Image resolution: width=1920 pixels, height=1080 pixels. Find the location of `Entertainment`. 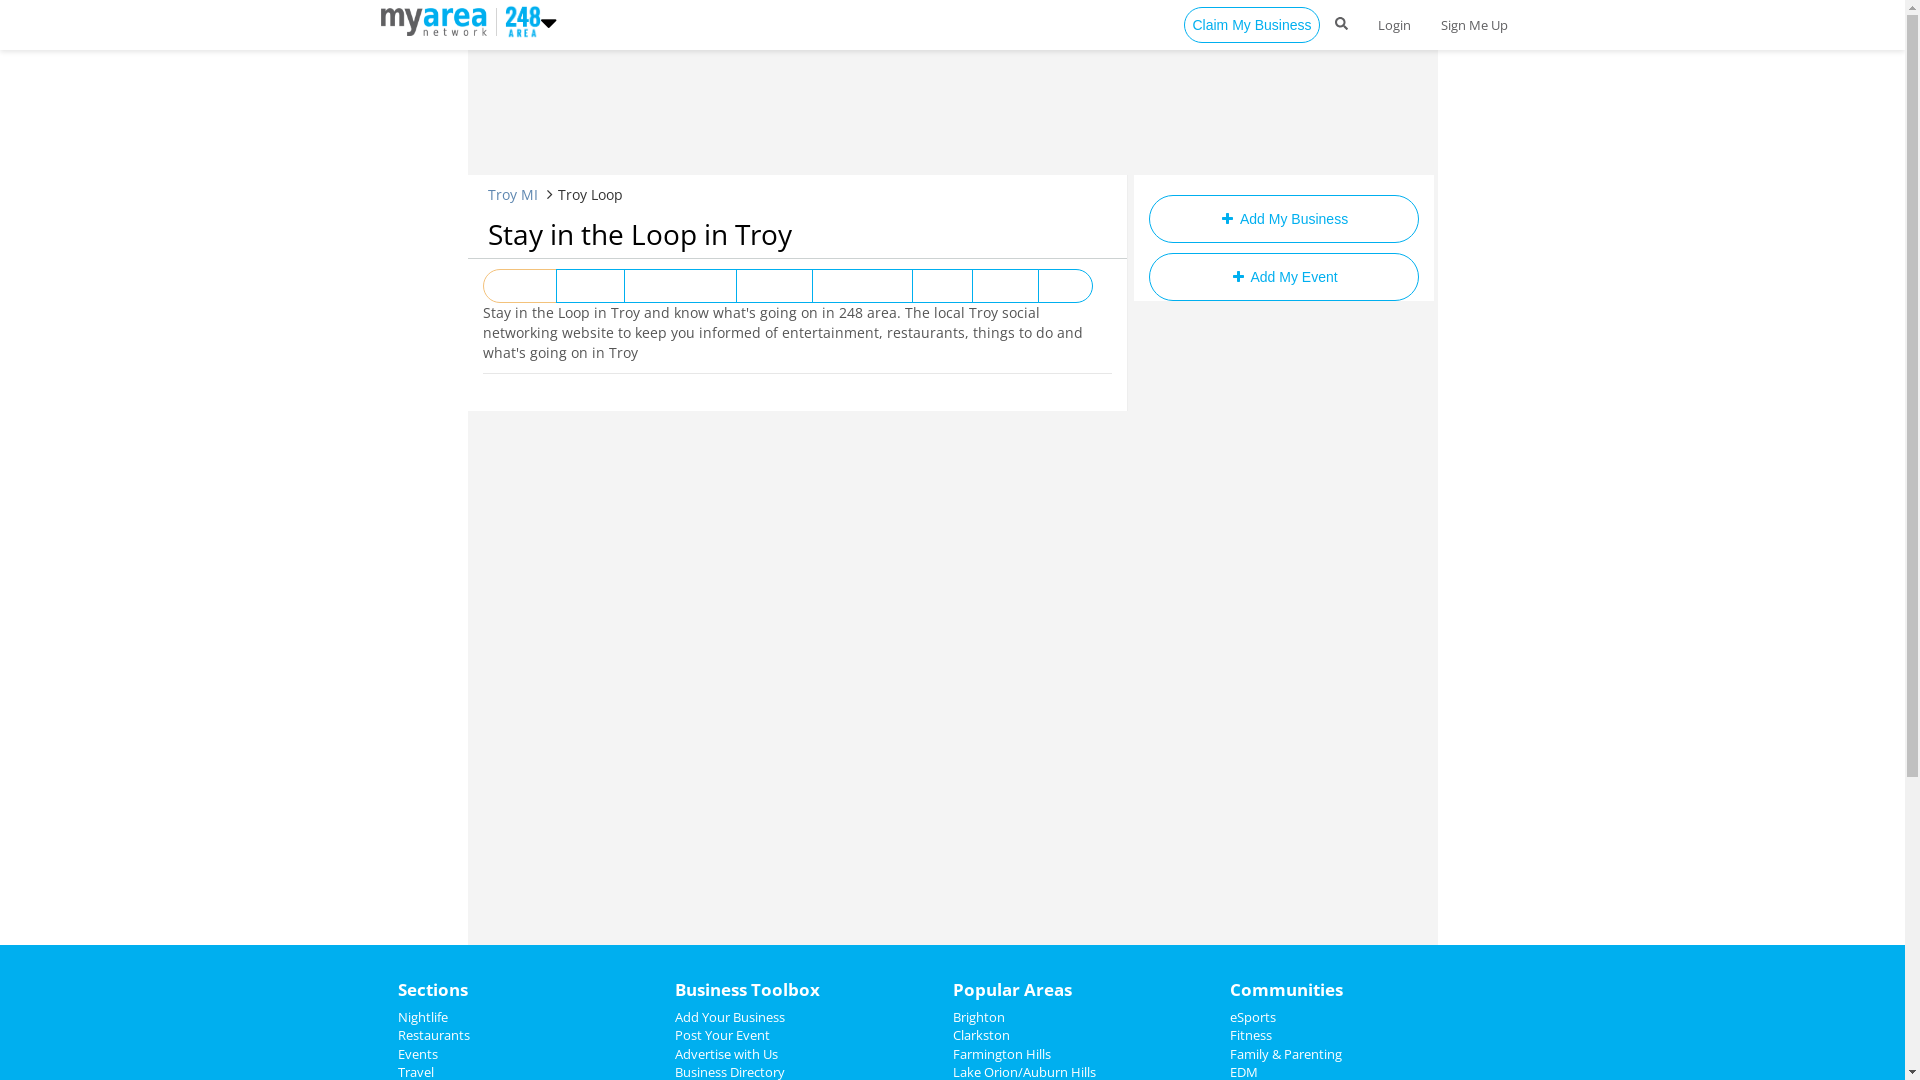

Entertainment is located at coordinates (680, 286).